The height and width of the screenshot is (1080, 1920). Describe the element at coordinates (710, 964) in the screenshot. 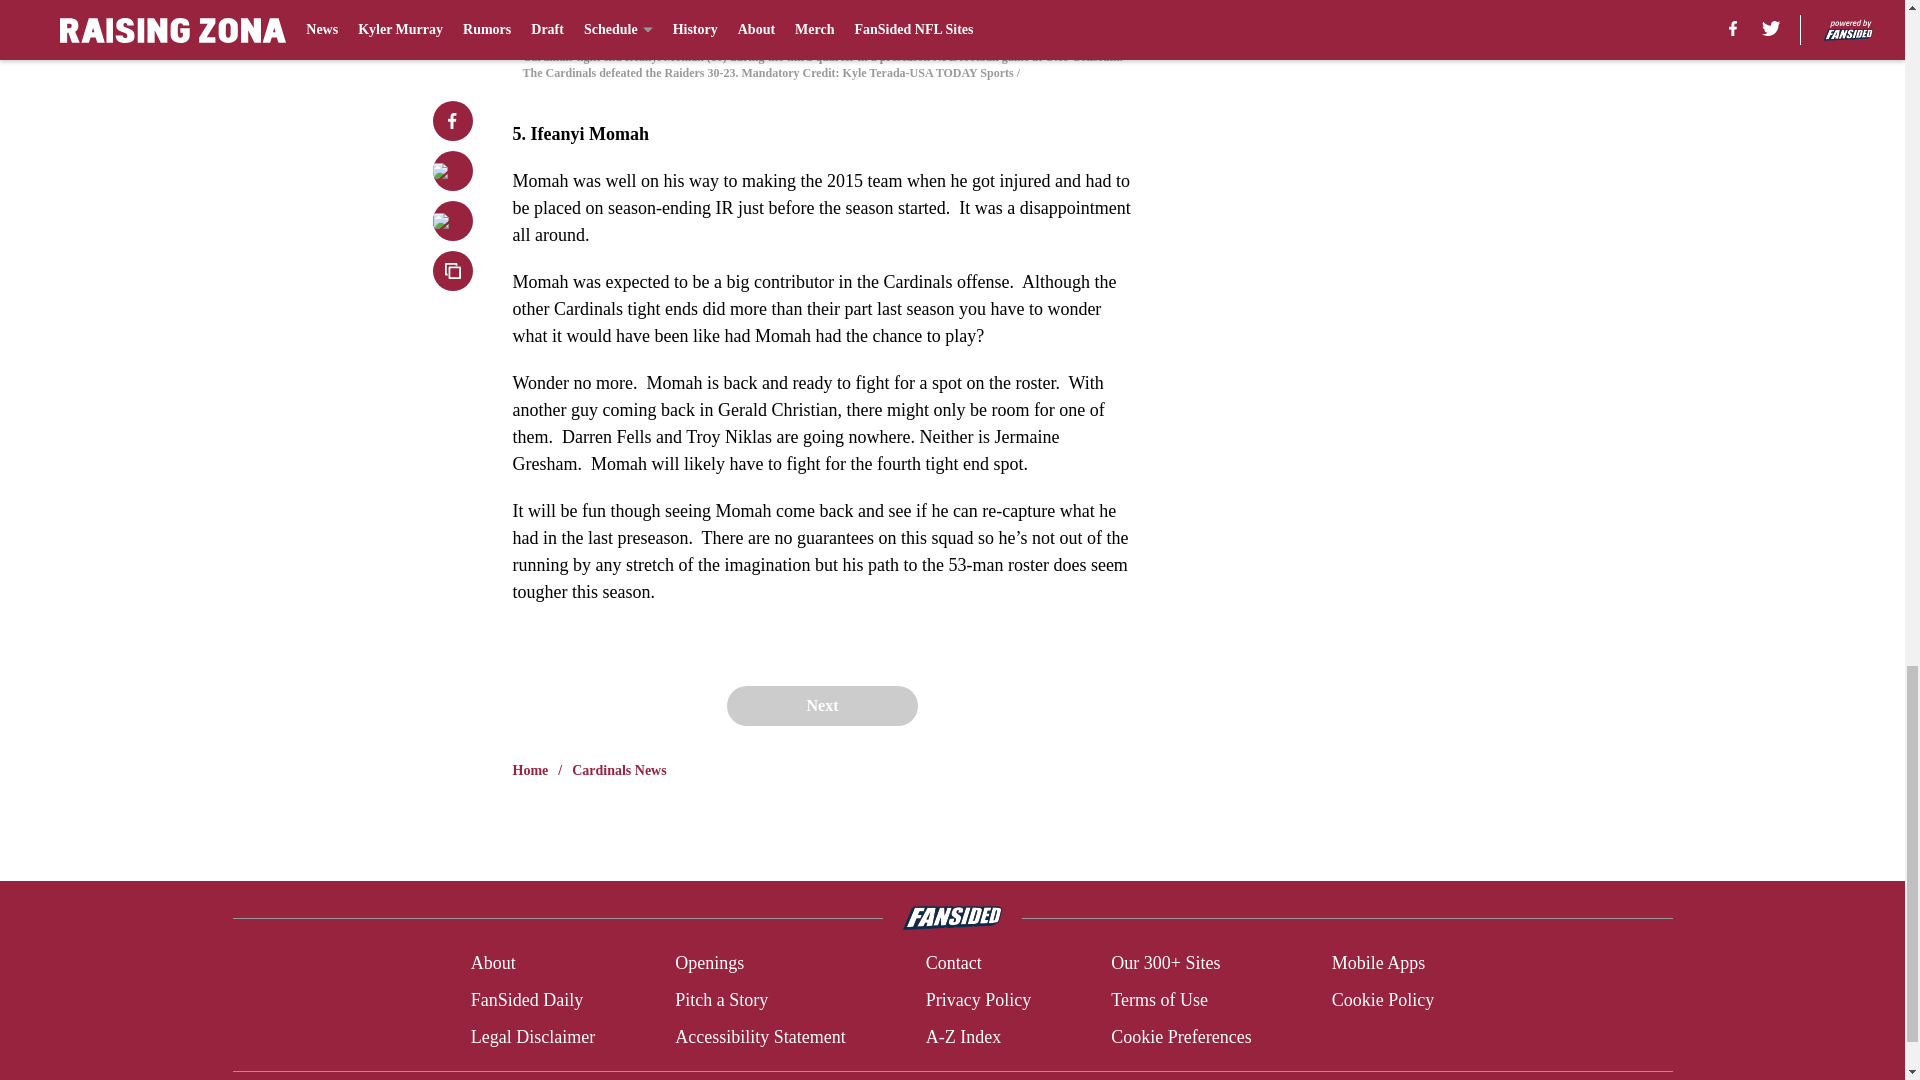

I see `Openings` at that location.